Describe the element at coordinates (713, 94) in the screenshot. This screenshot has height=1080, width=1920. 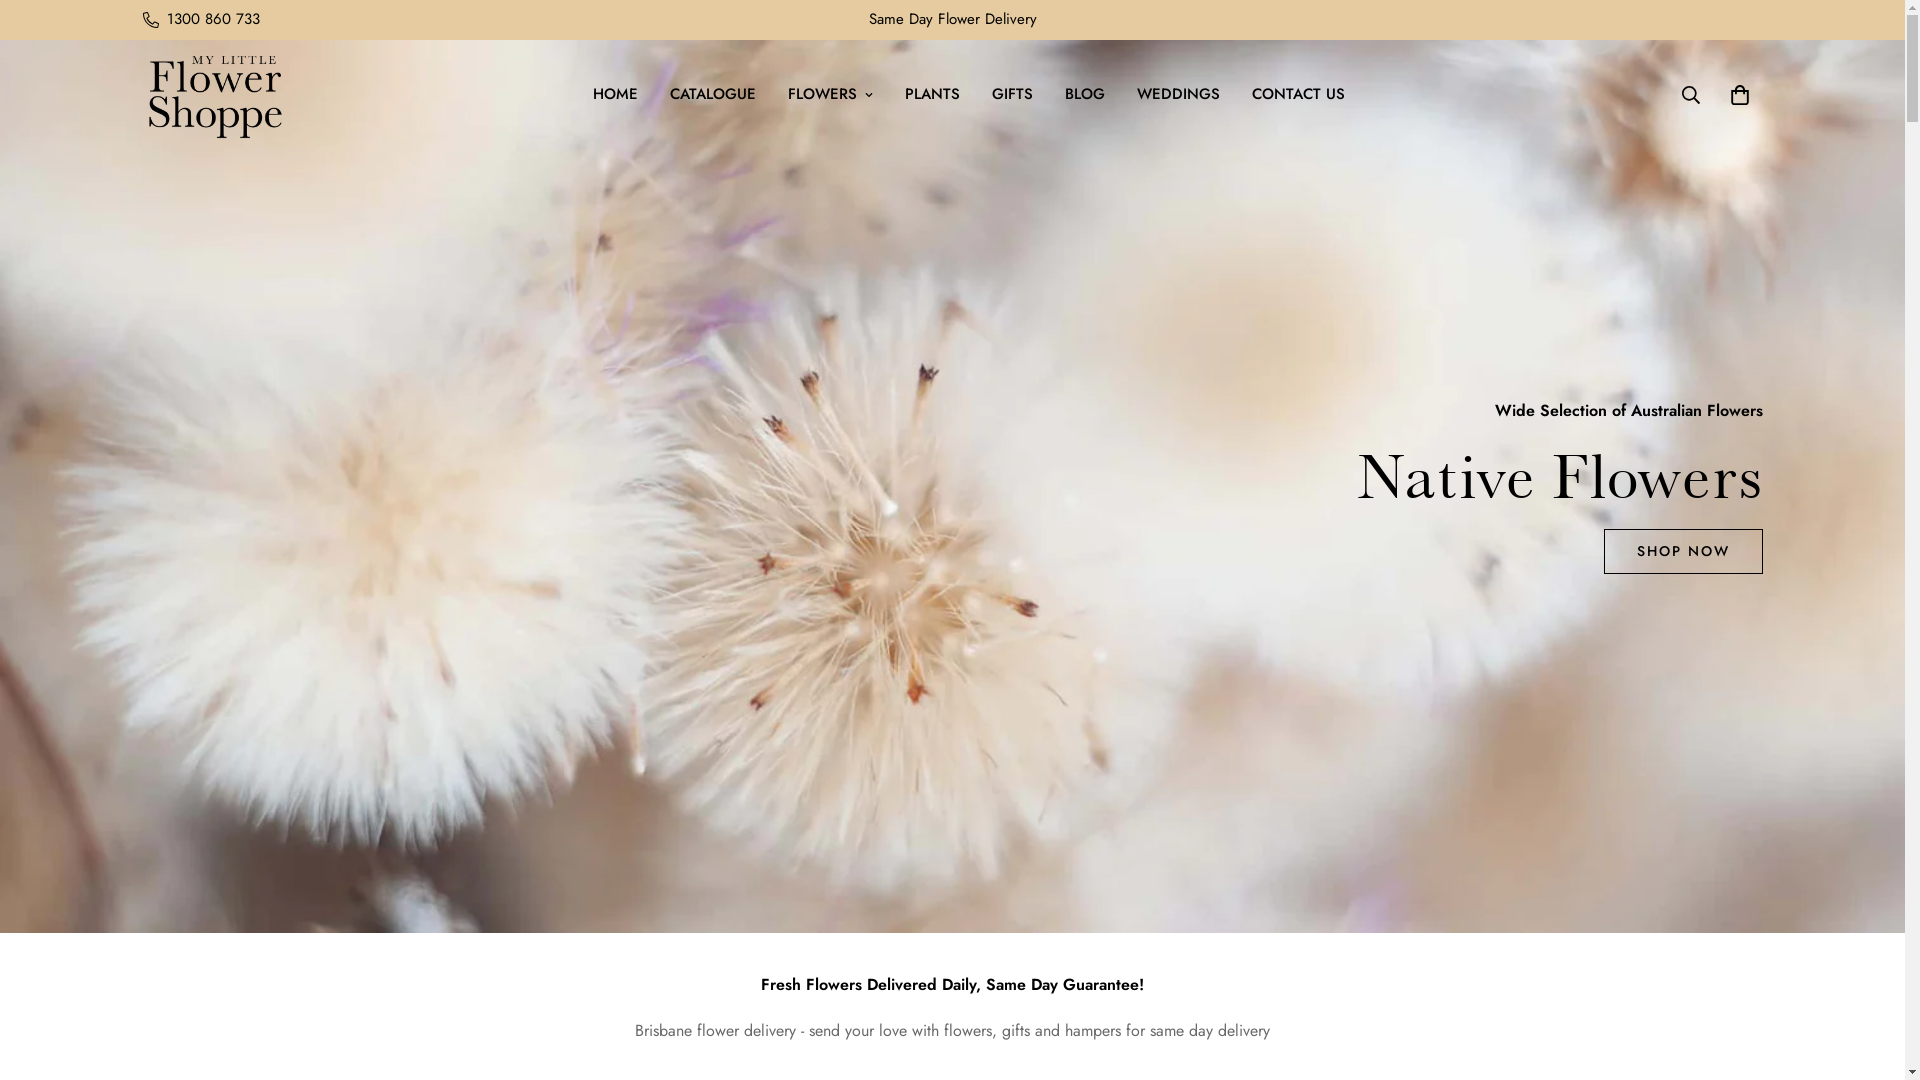
I see `CATALOGUE` at that location.